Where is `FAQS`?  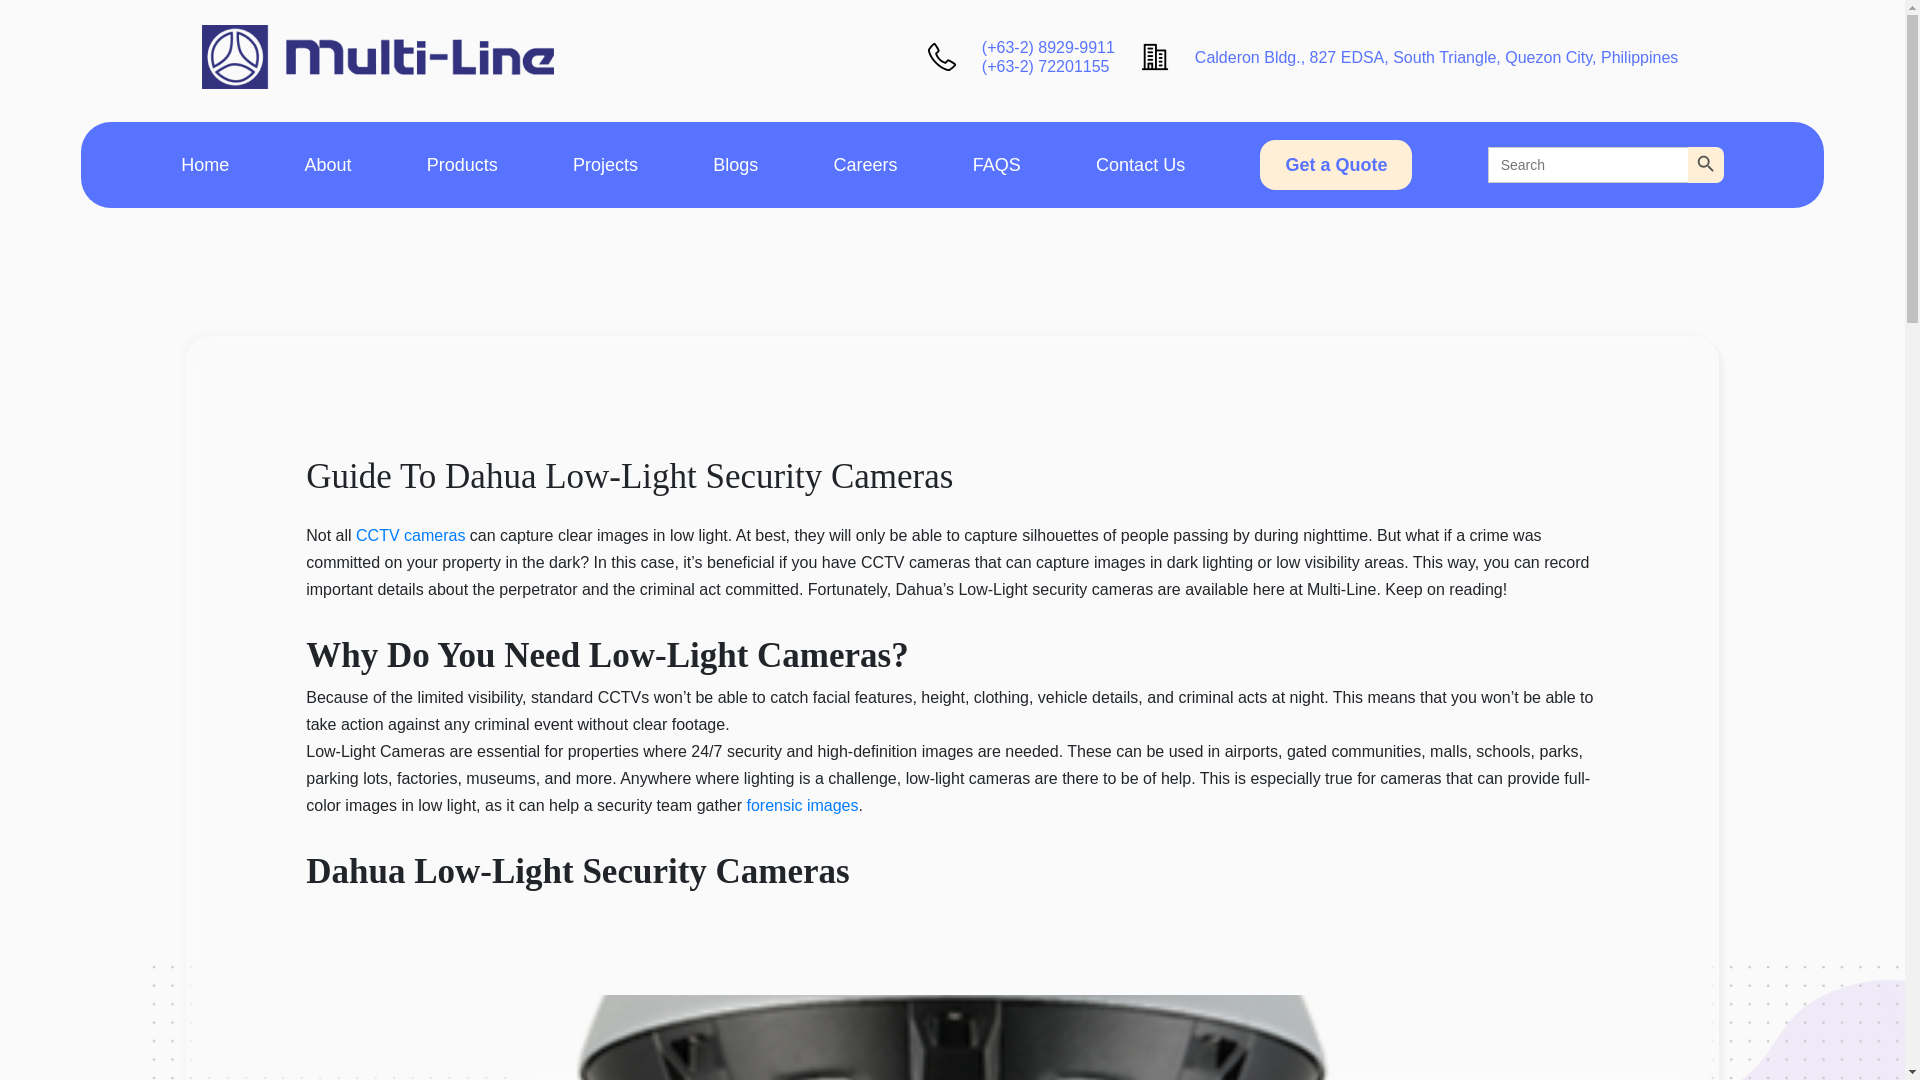 FAQS is located at coordinates (997, 164).